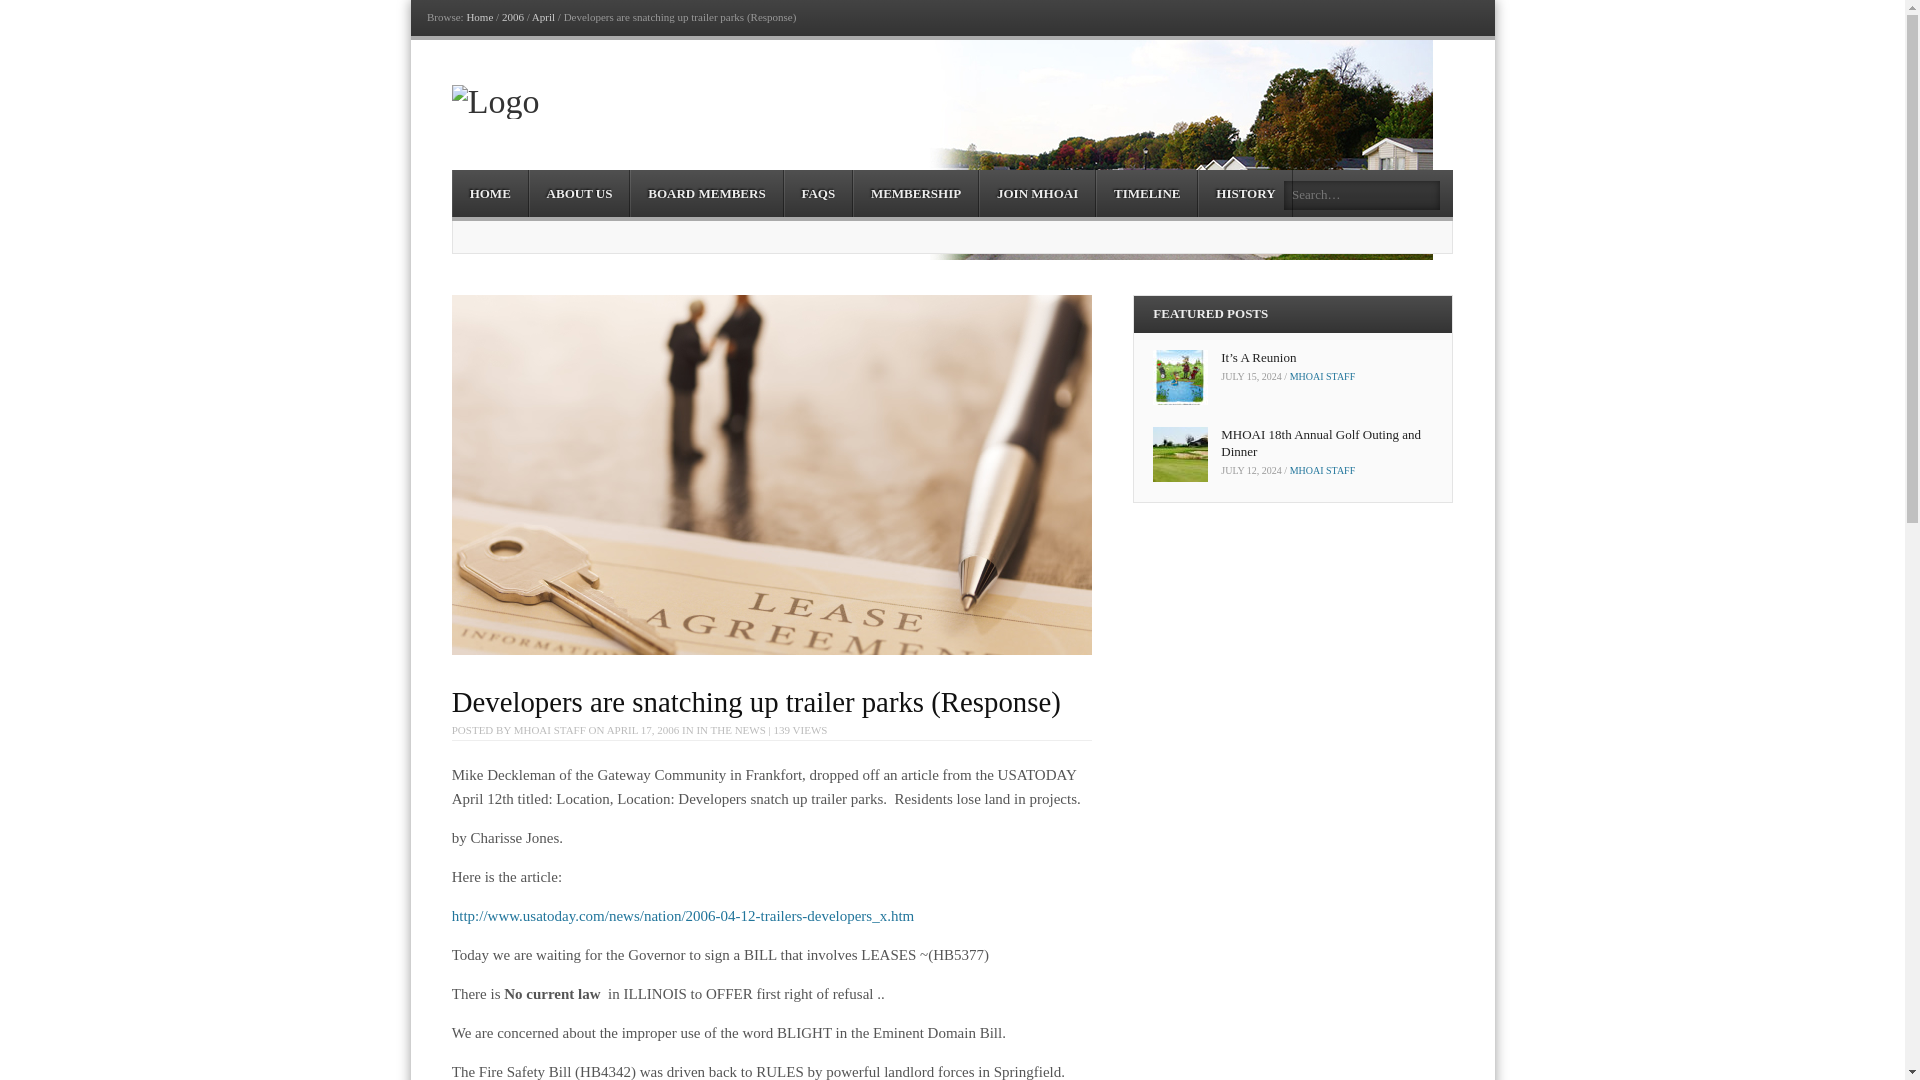 This screenshot has height=1080, width=1920. What do you see at coordinates (1147, 193) in the screenshot?
I see `TIMELINE` at bounding box center [1147, 193].